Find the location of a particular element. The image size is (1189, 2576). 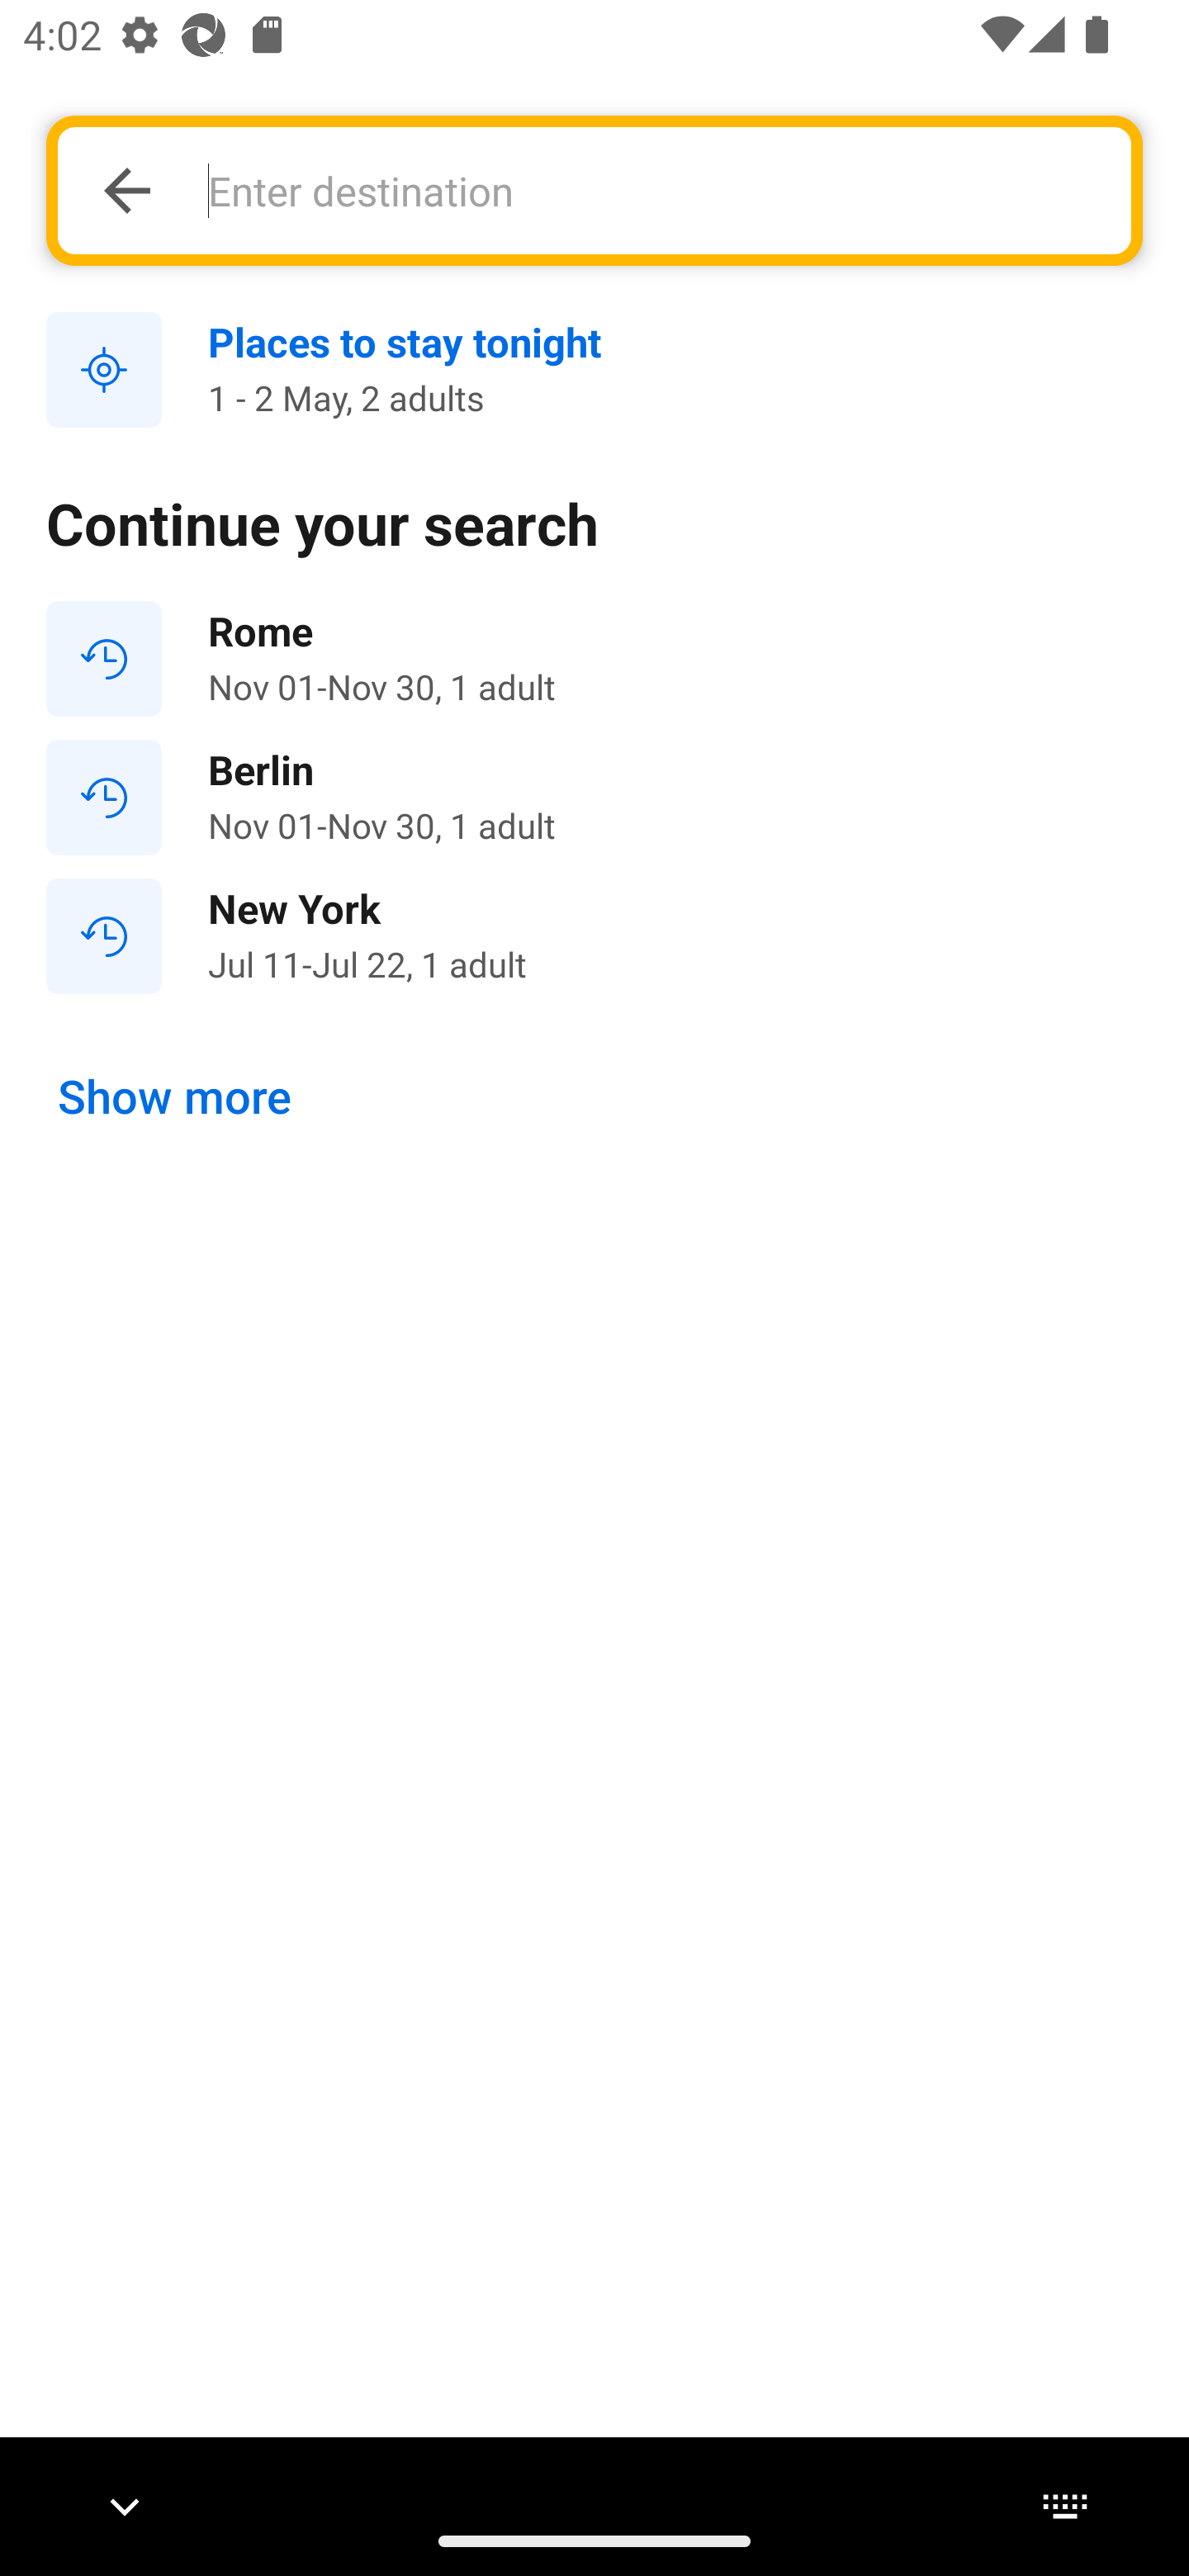

Places to stay tonight 1 - 2 May, 2 adults is located at coordinates (594, 371).